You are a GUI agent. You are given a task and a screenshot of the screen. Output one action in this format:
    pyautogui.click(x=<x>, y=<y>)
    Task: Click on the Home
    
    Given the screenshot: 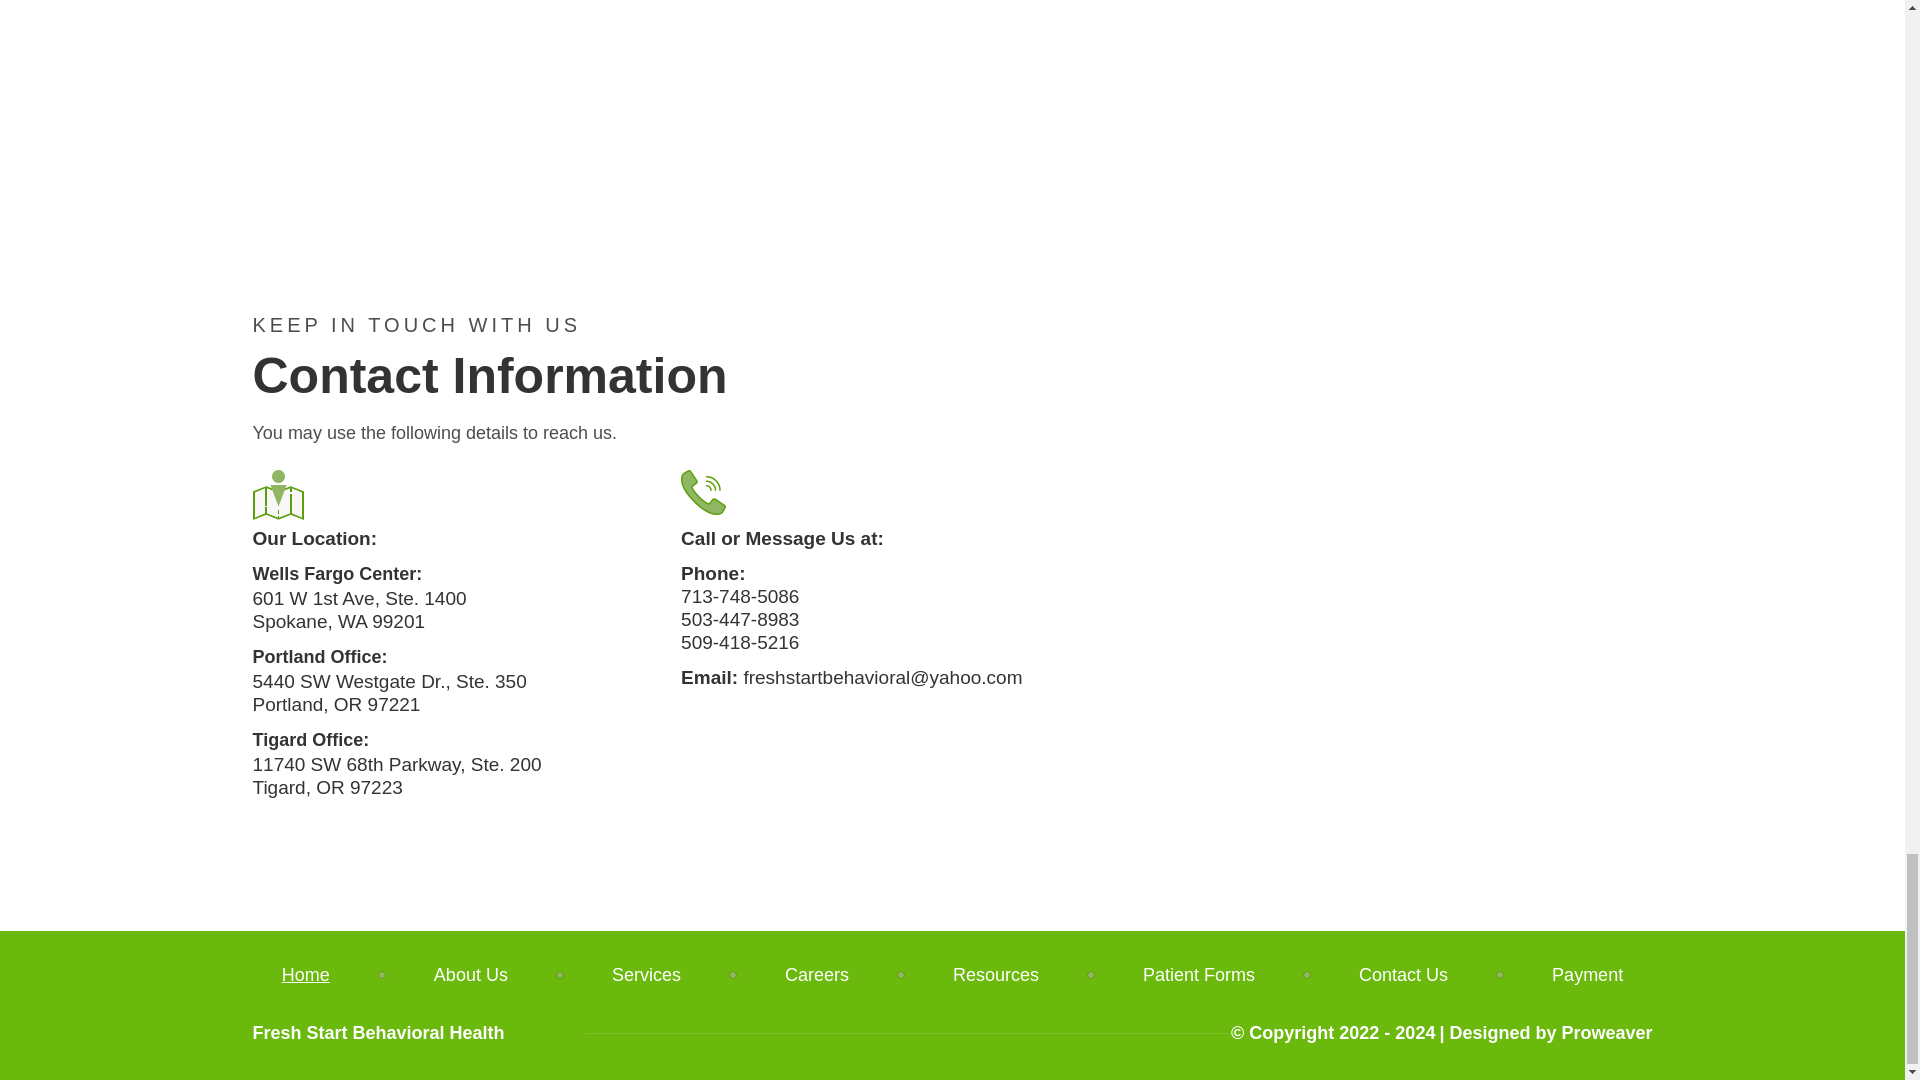 What is the action you would take?
    pyautogui.click(x=332, y=975)
    